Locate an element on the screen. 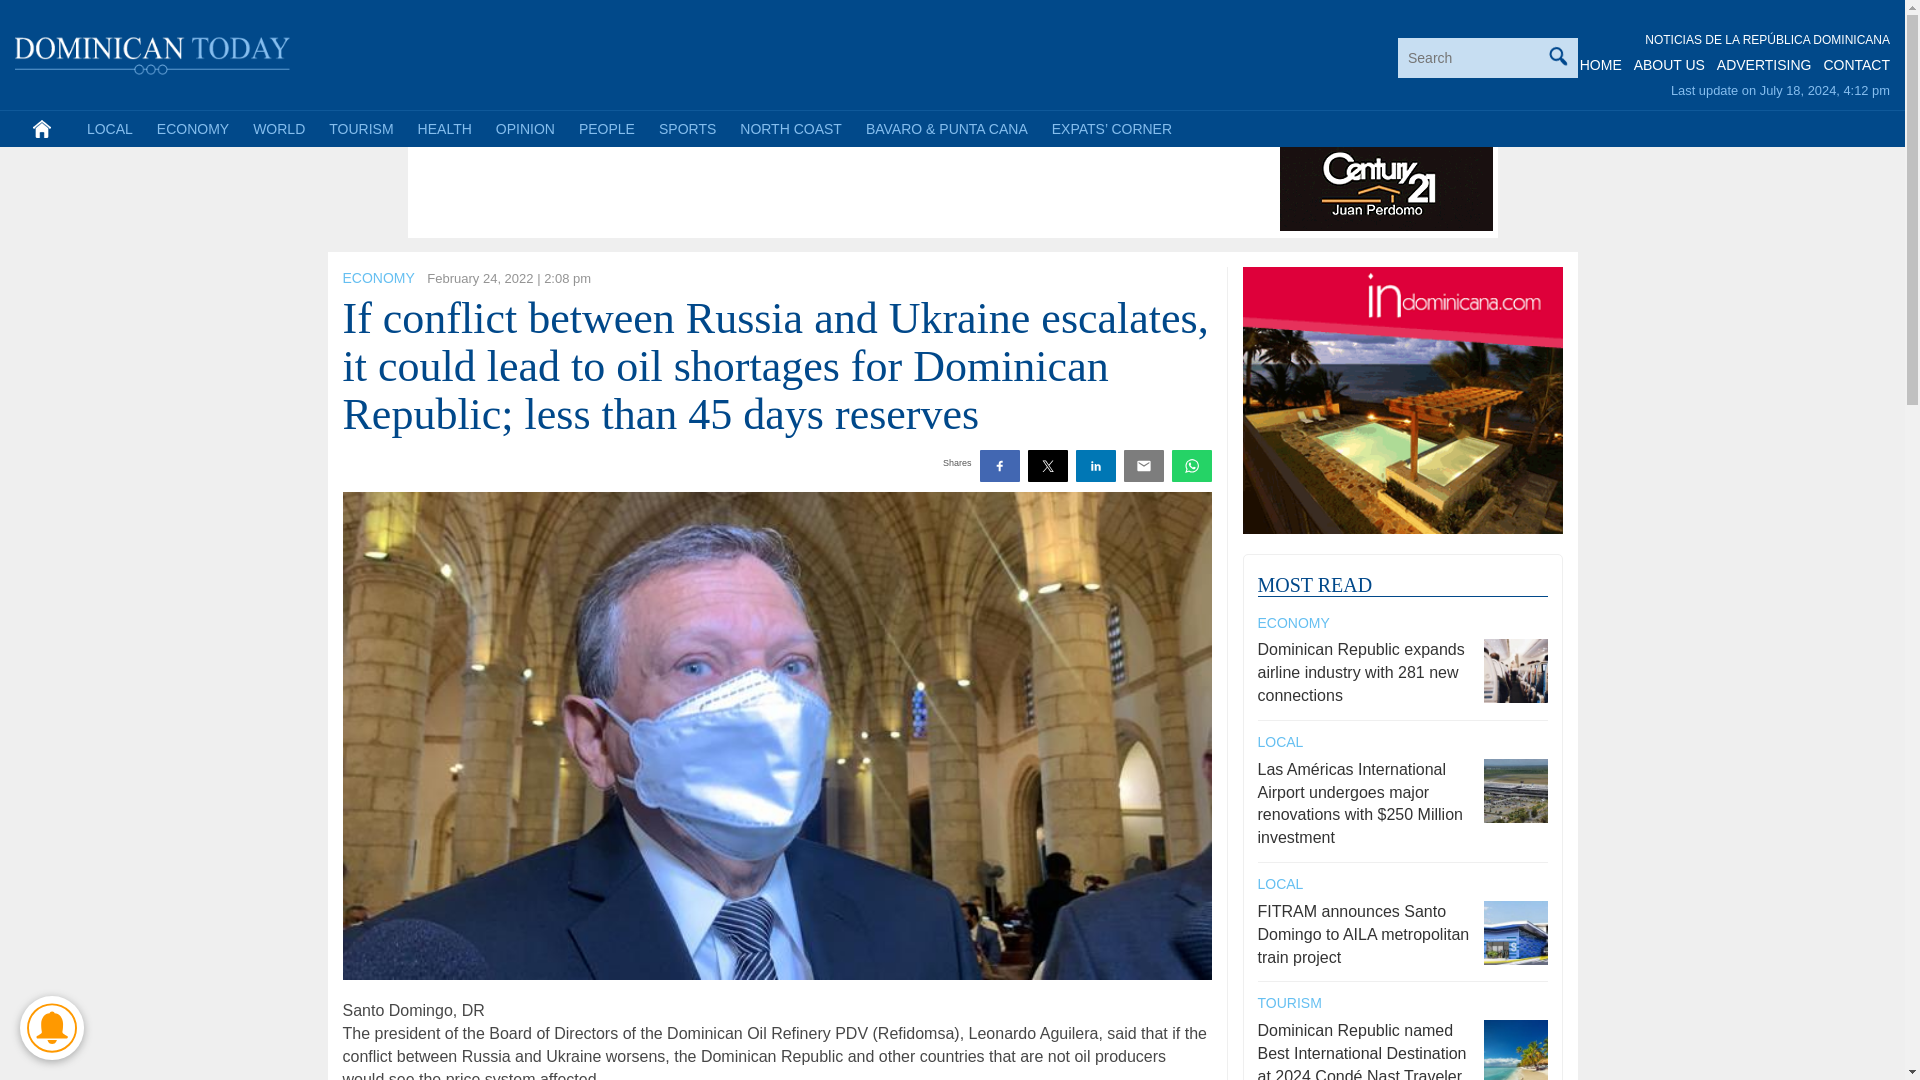 This screenshot has width=1920, height=1080. SPORTS is located at coordinates (687, 128).